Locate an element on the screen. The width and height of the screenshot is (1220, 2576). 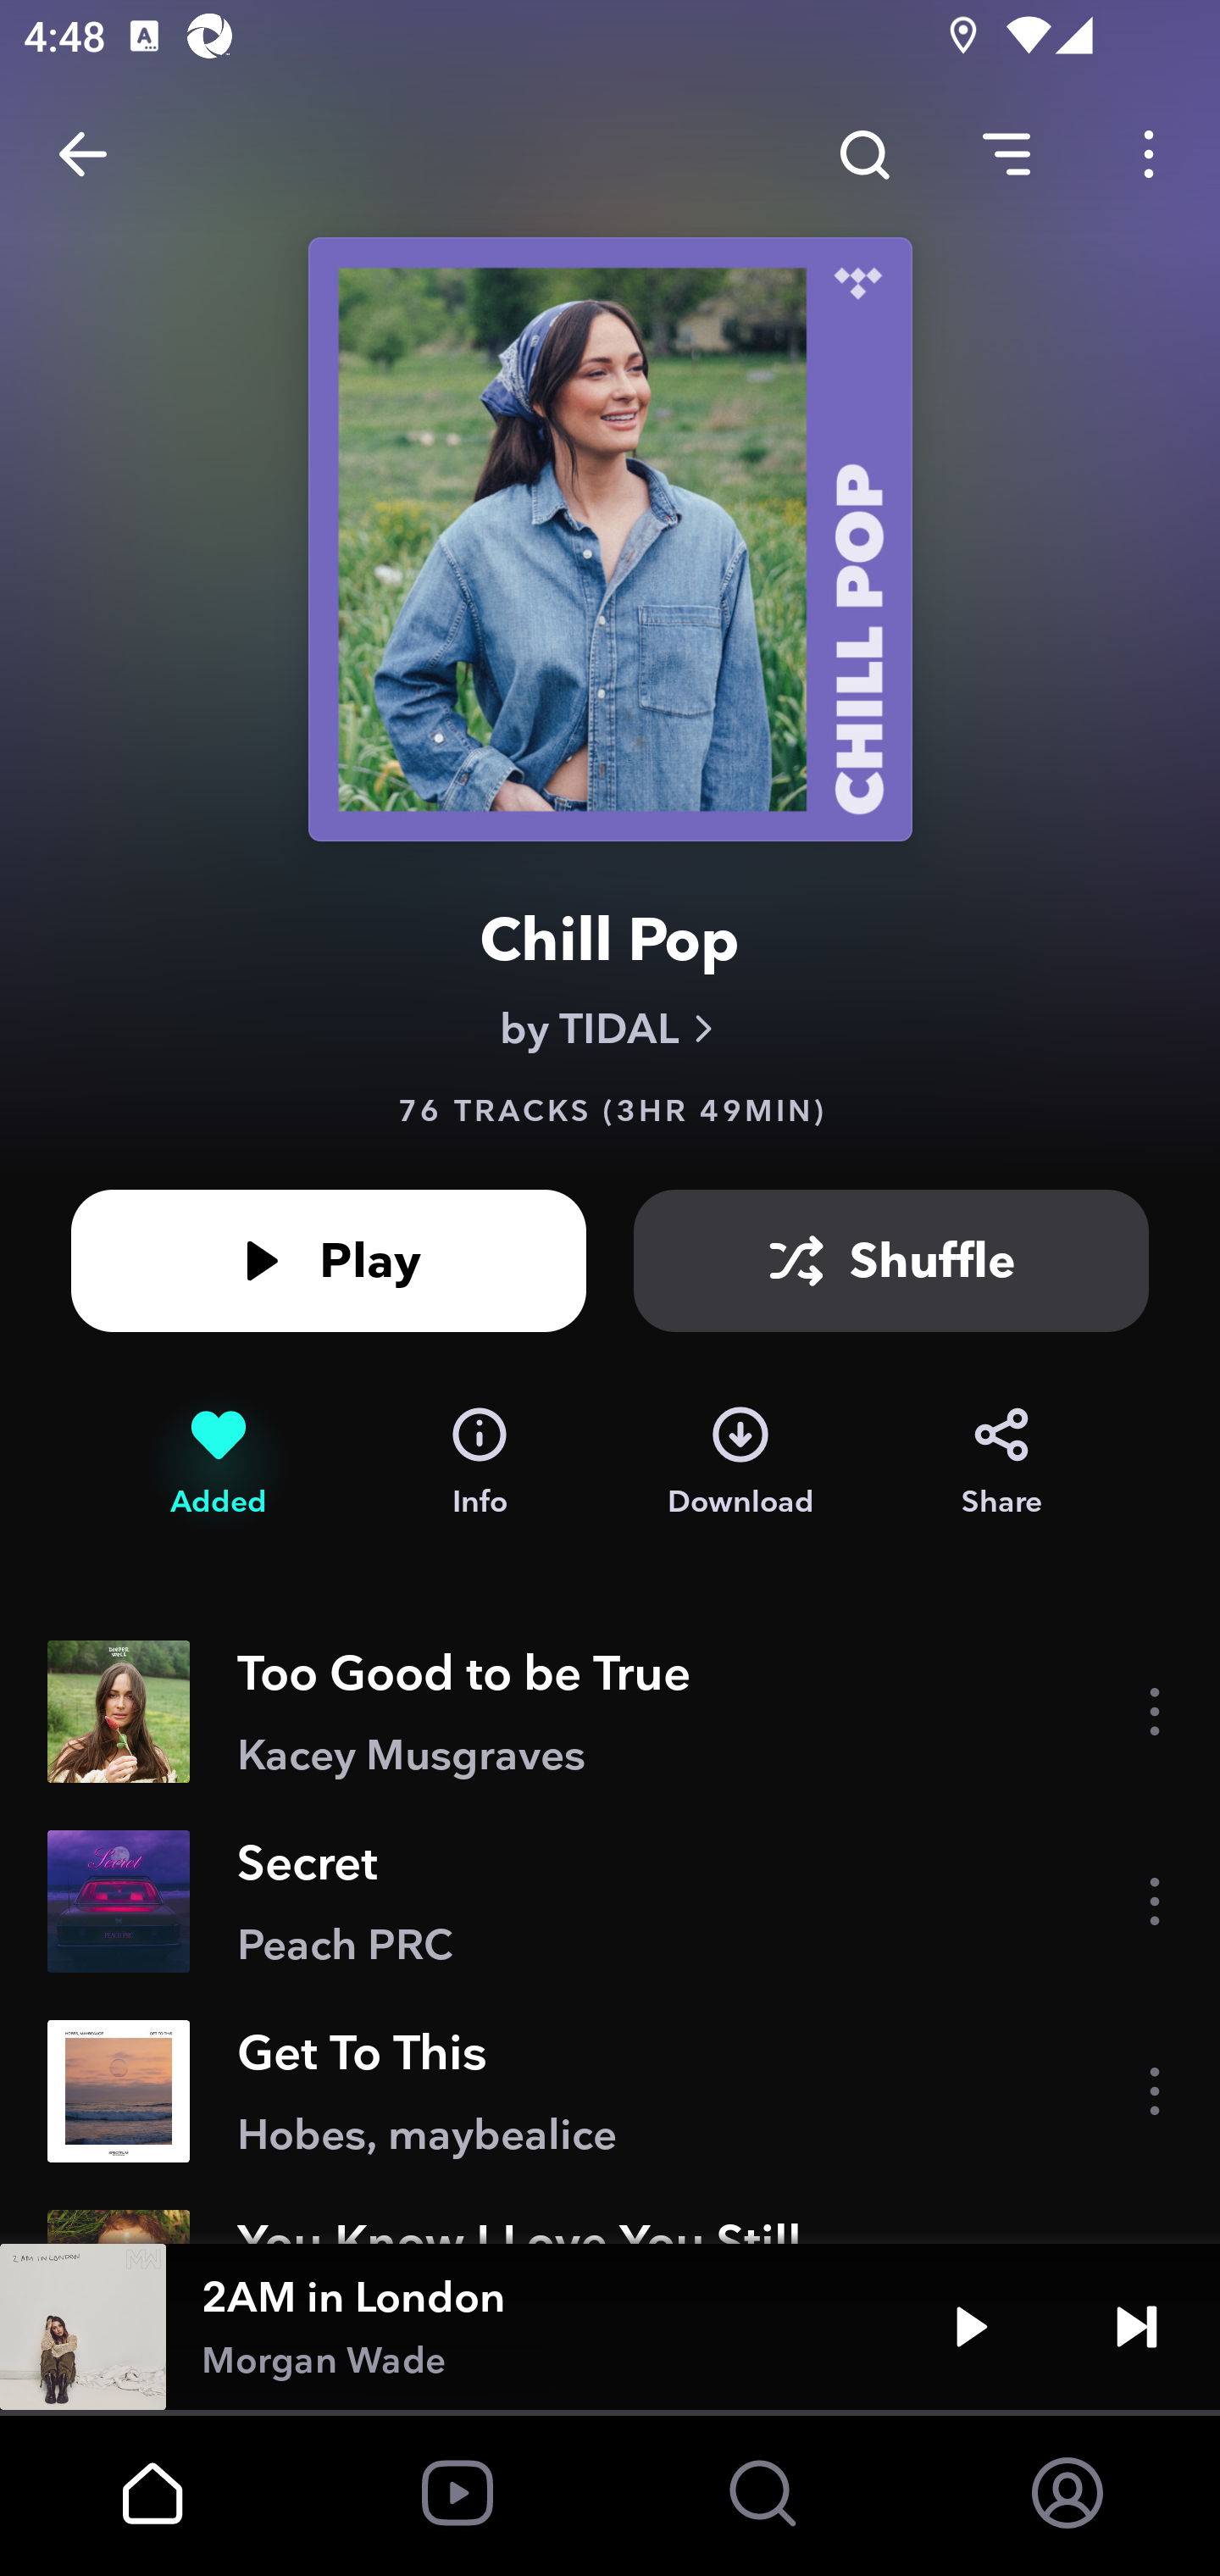
Too Good to be True Kacey Musgraves is located at coordinates (610, 1712).